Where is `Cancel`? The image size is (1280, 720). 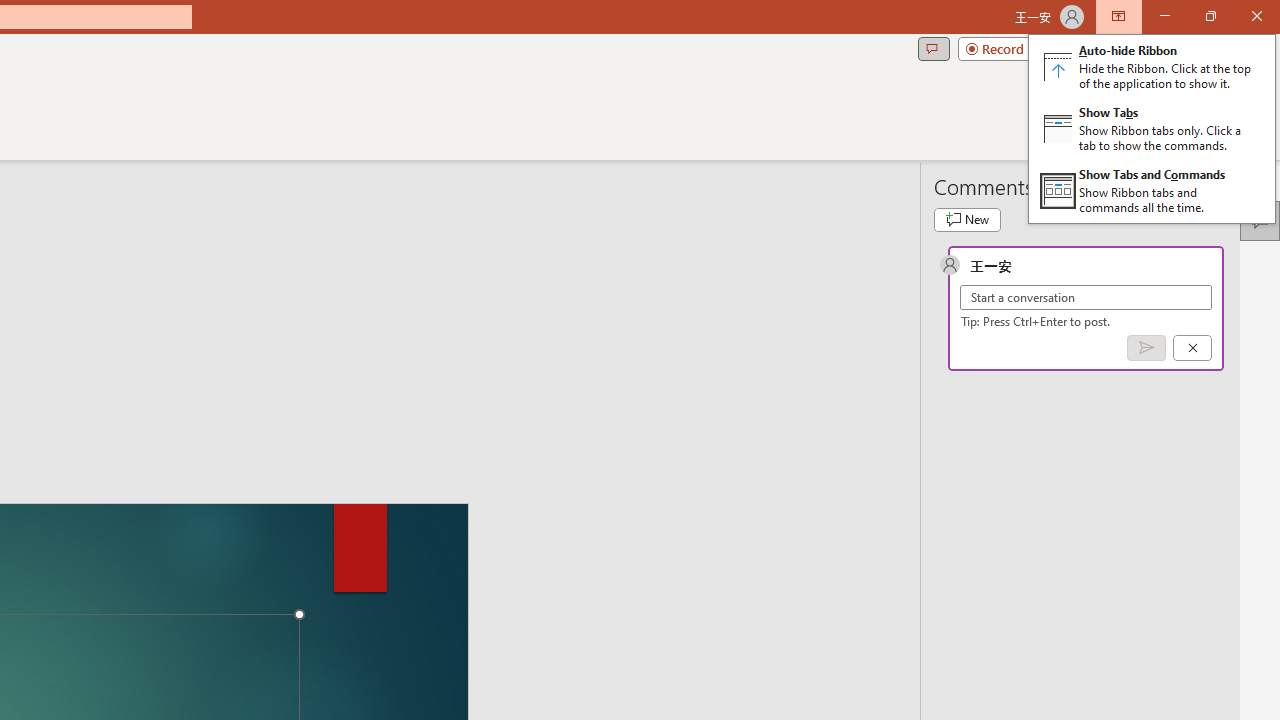 Cancel is located at coordinates (1192, 347).